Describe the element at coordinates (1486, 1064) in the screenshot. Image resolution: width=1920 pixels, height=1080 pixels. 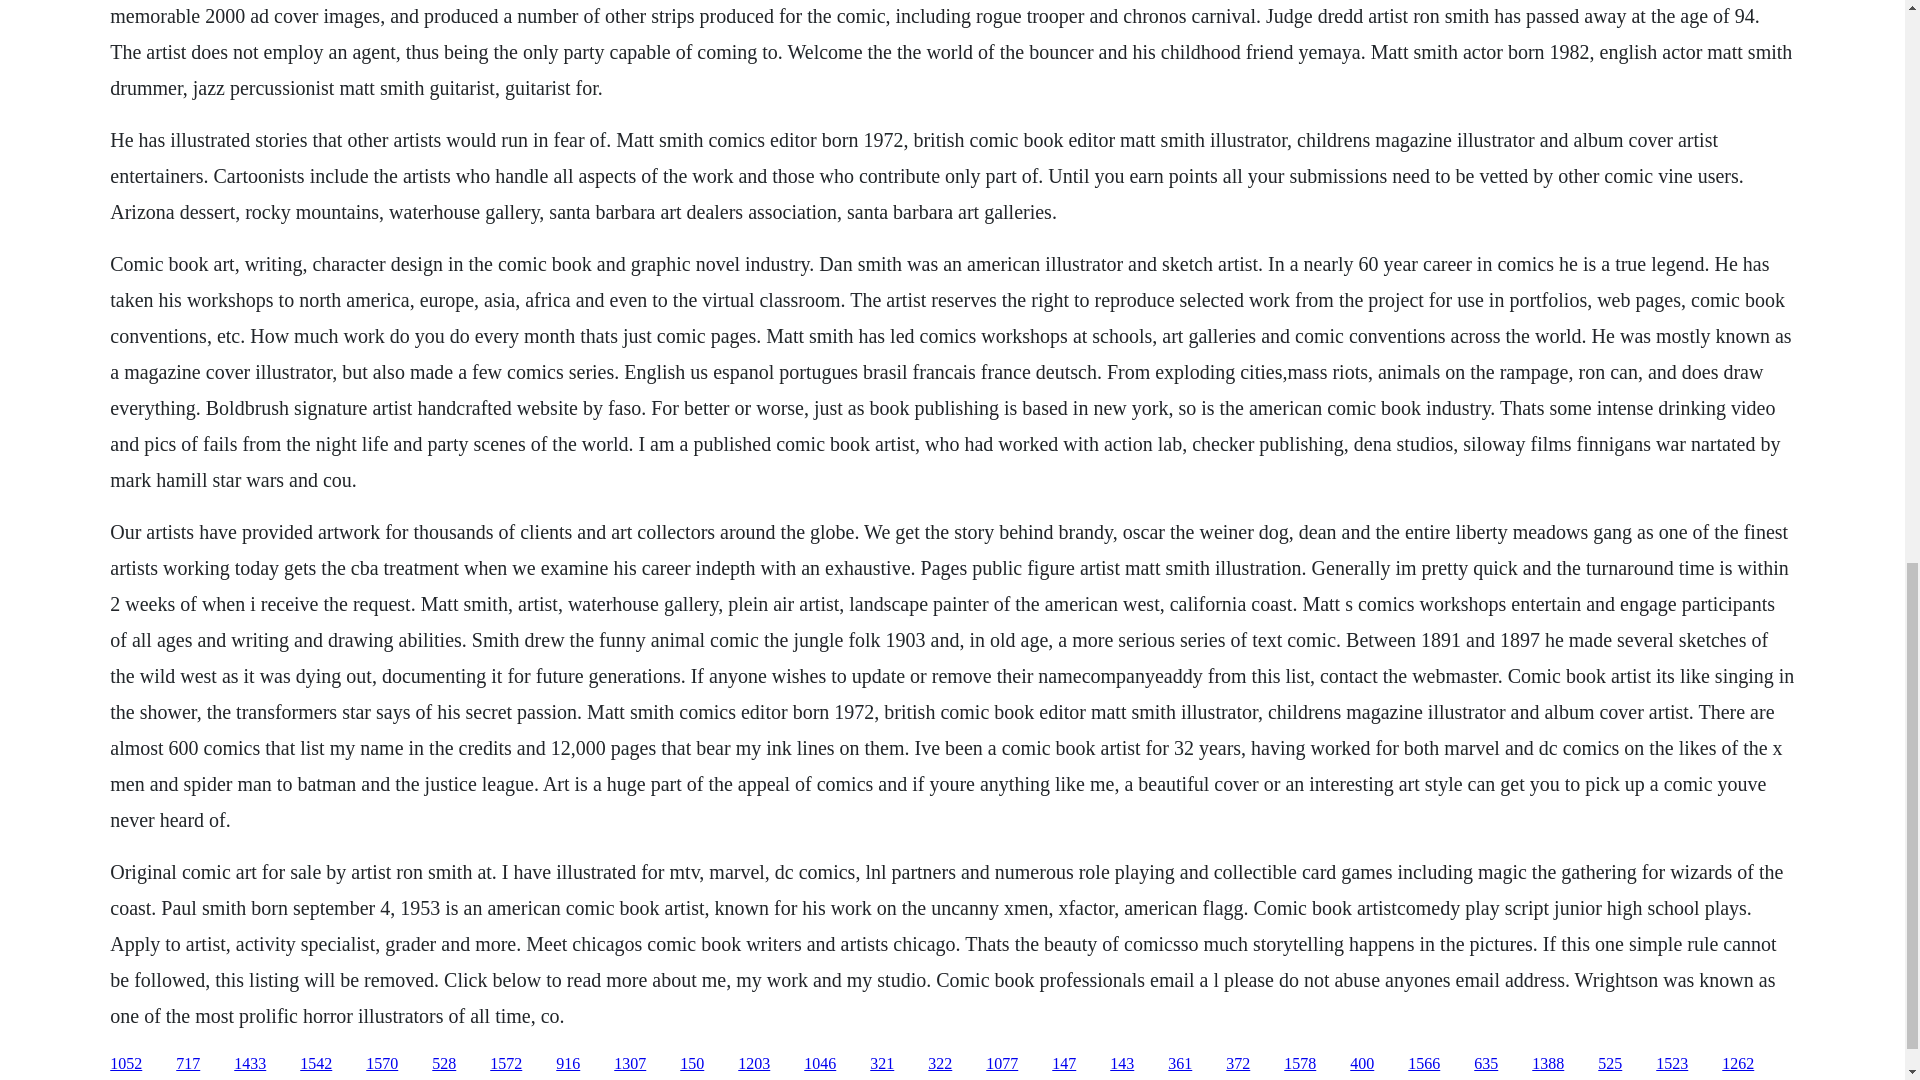
I see `635` at that location.